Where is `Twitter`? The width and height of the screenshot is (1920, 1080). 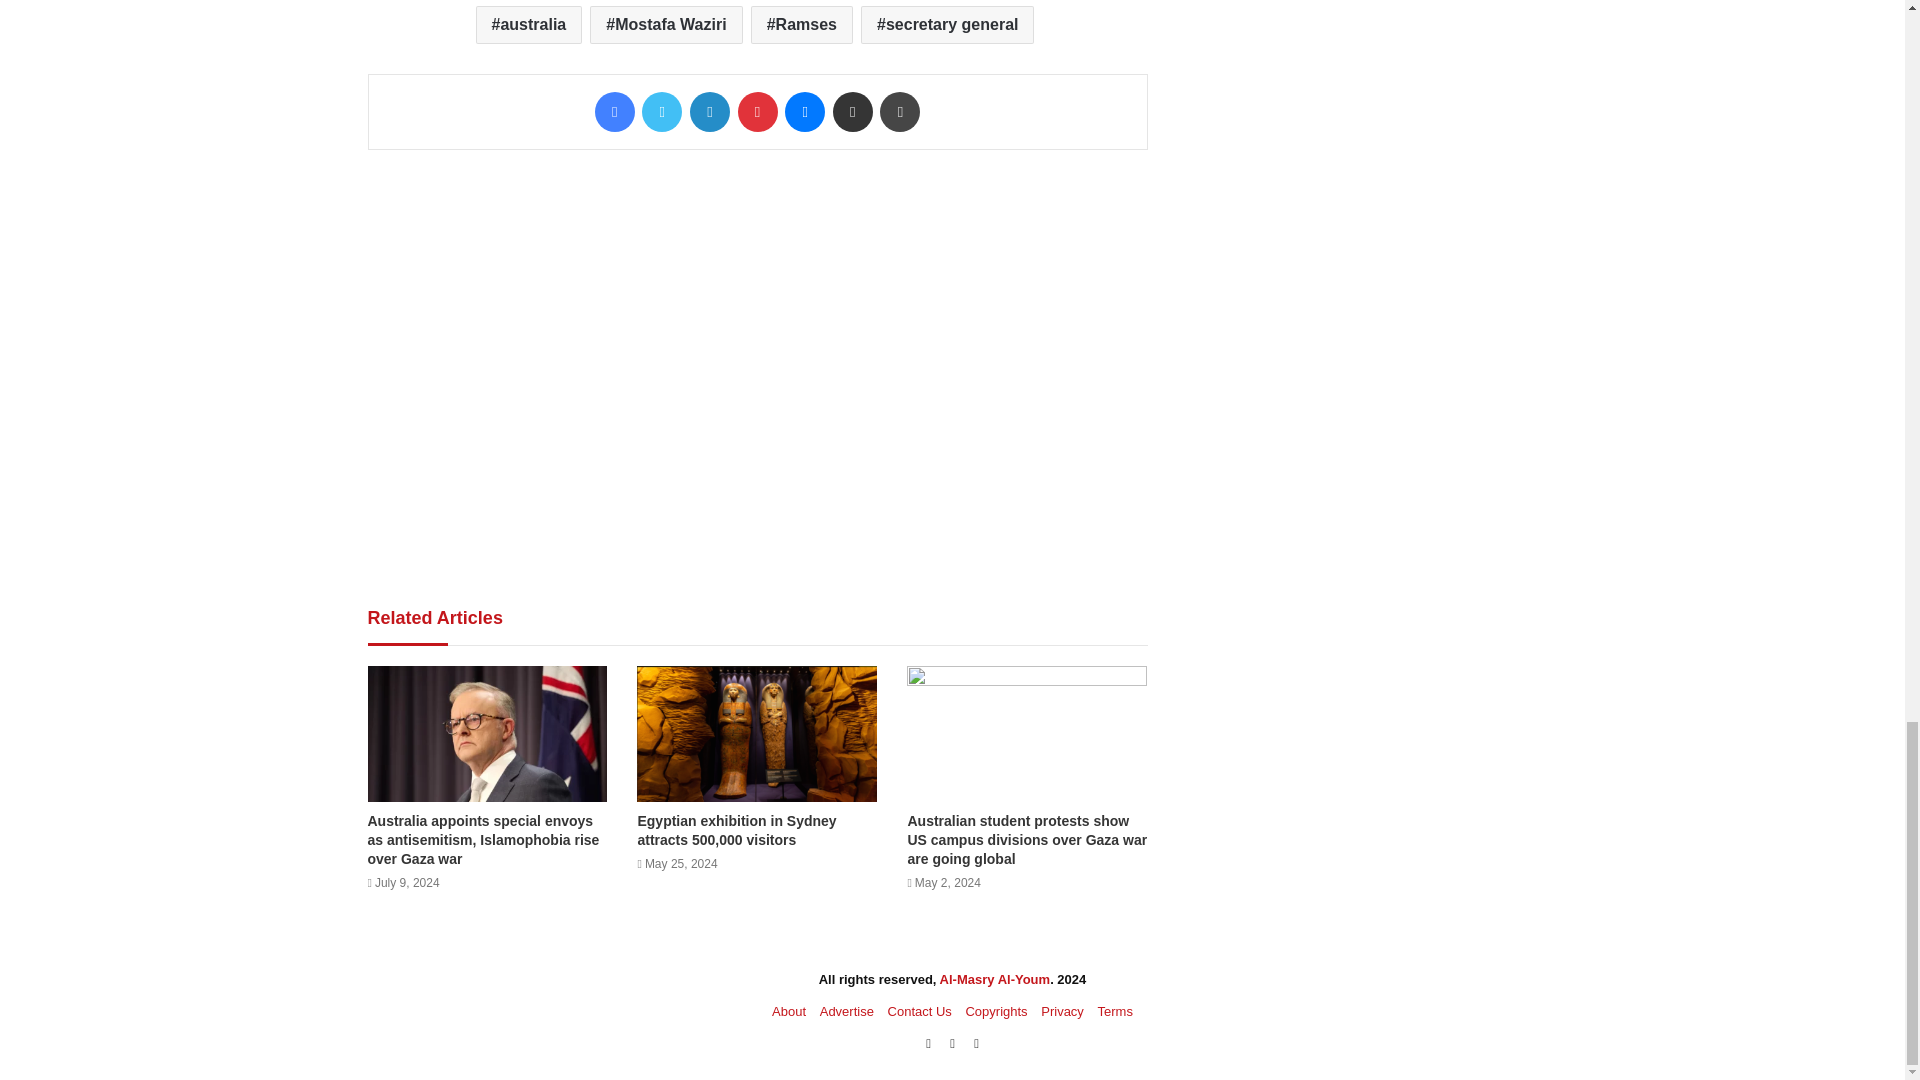
Twitter is located at coordinates (661, 111).